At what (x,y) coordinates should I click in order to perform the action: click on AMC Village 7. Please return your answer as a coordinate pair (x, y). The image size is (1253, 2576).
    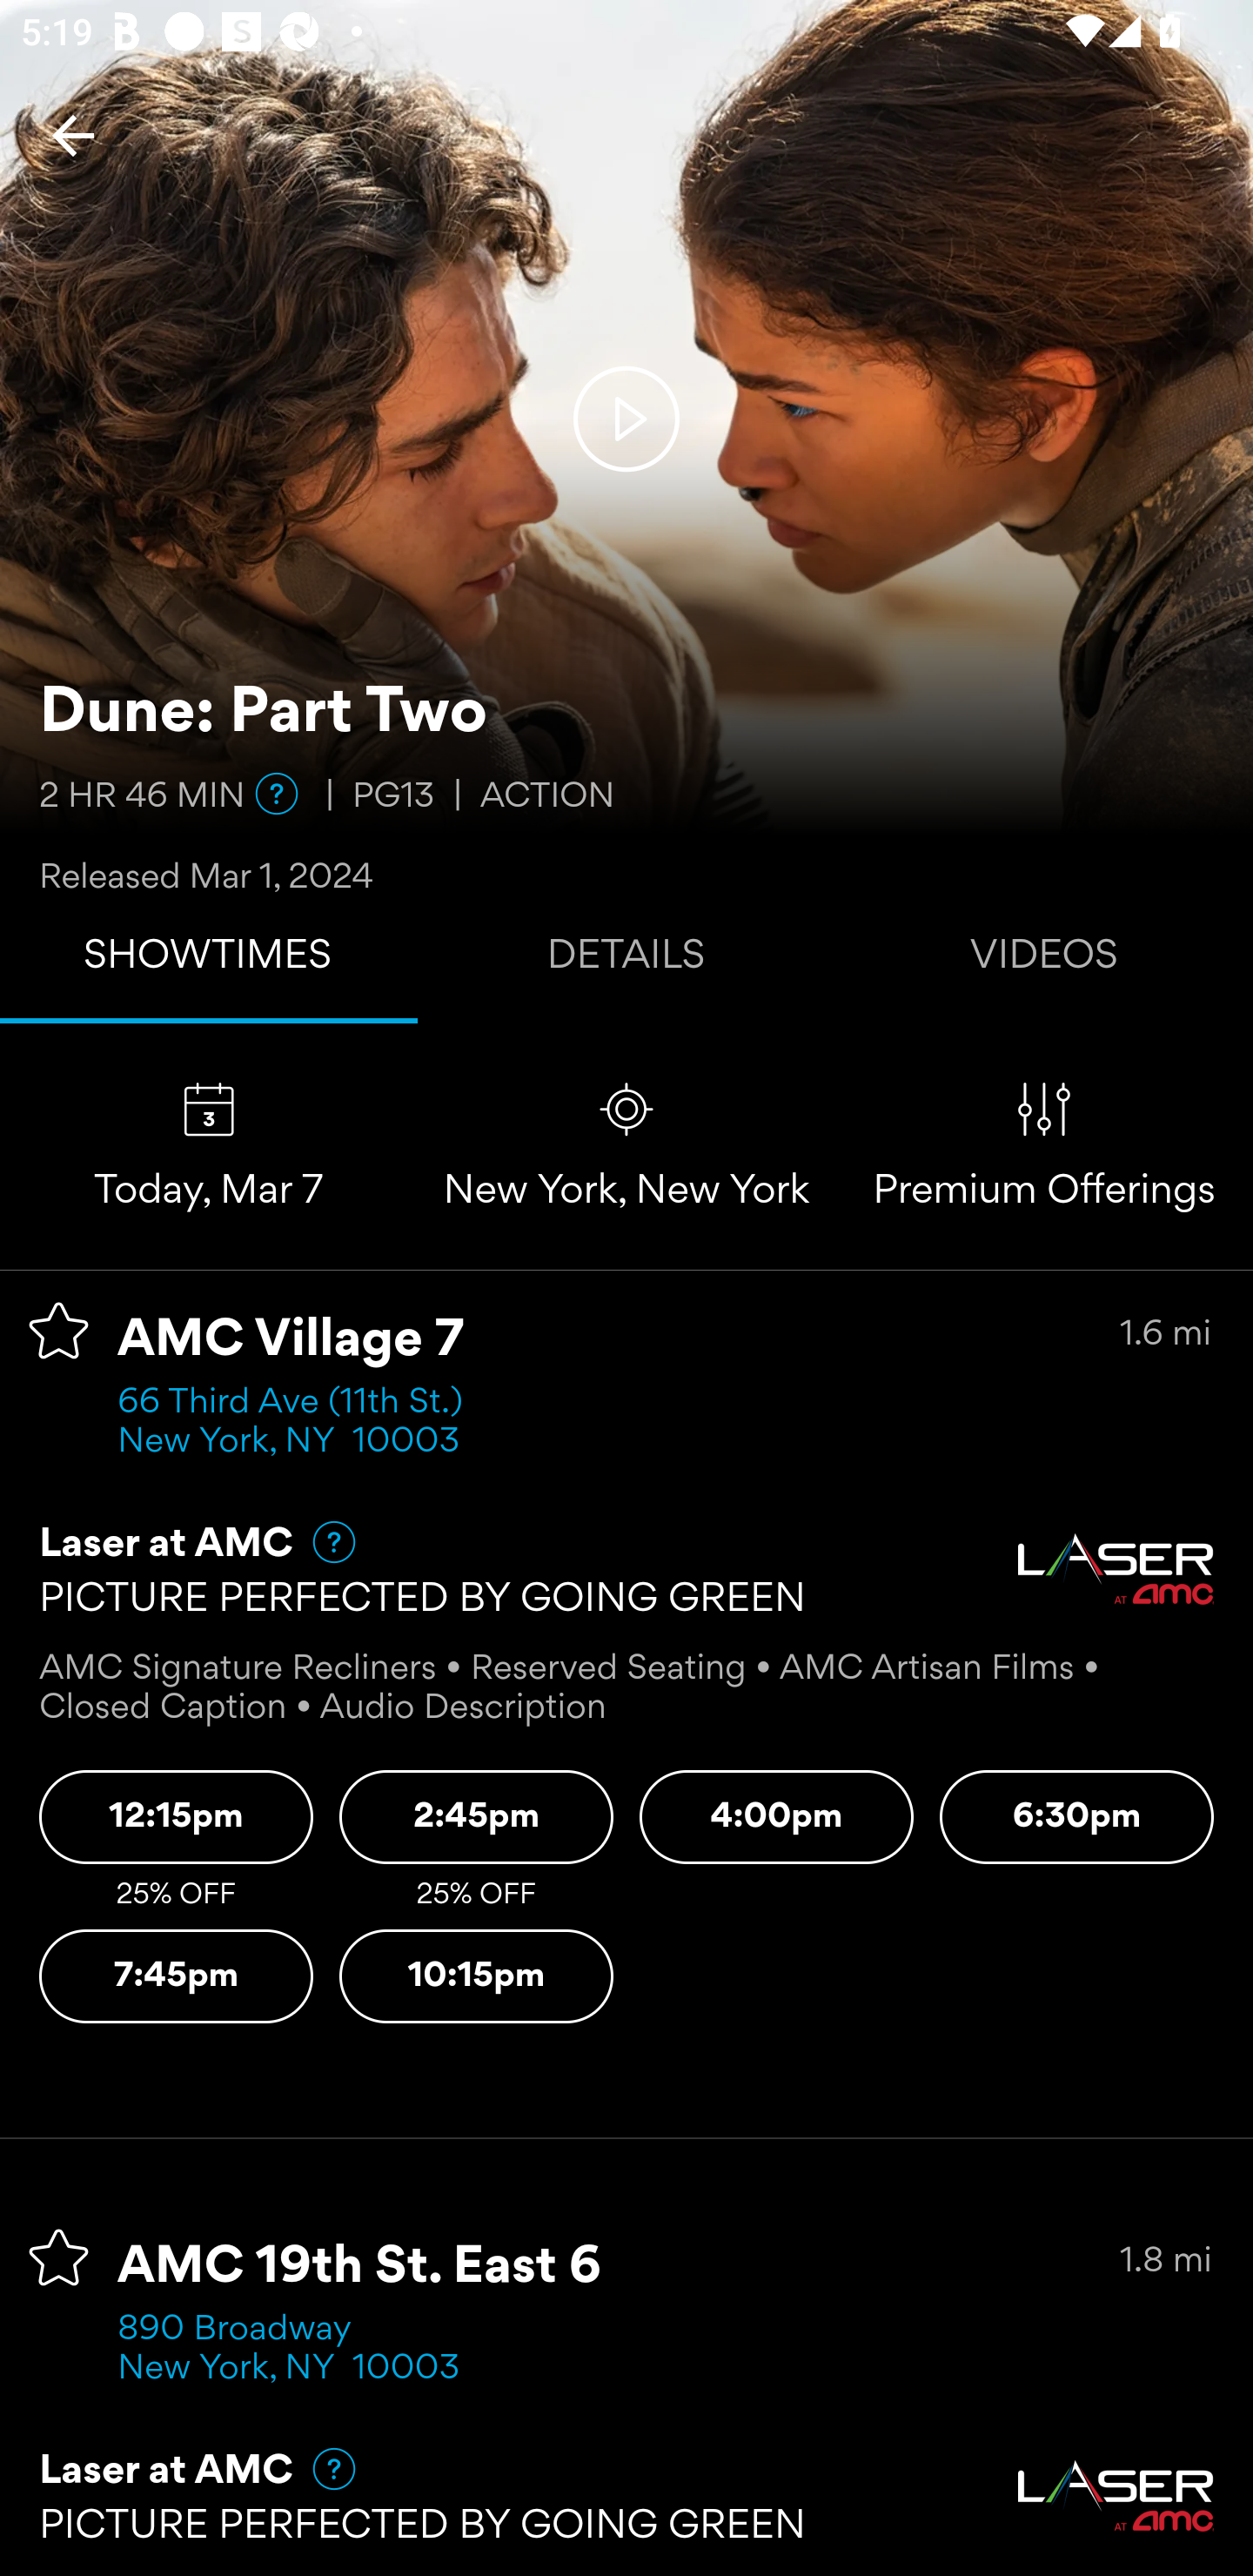
    Looking at the image, I should click on (291, 1340).